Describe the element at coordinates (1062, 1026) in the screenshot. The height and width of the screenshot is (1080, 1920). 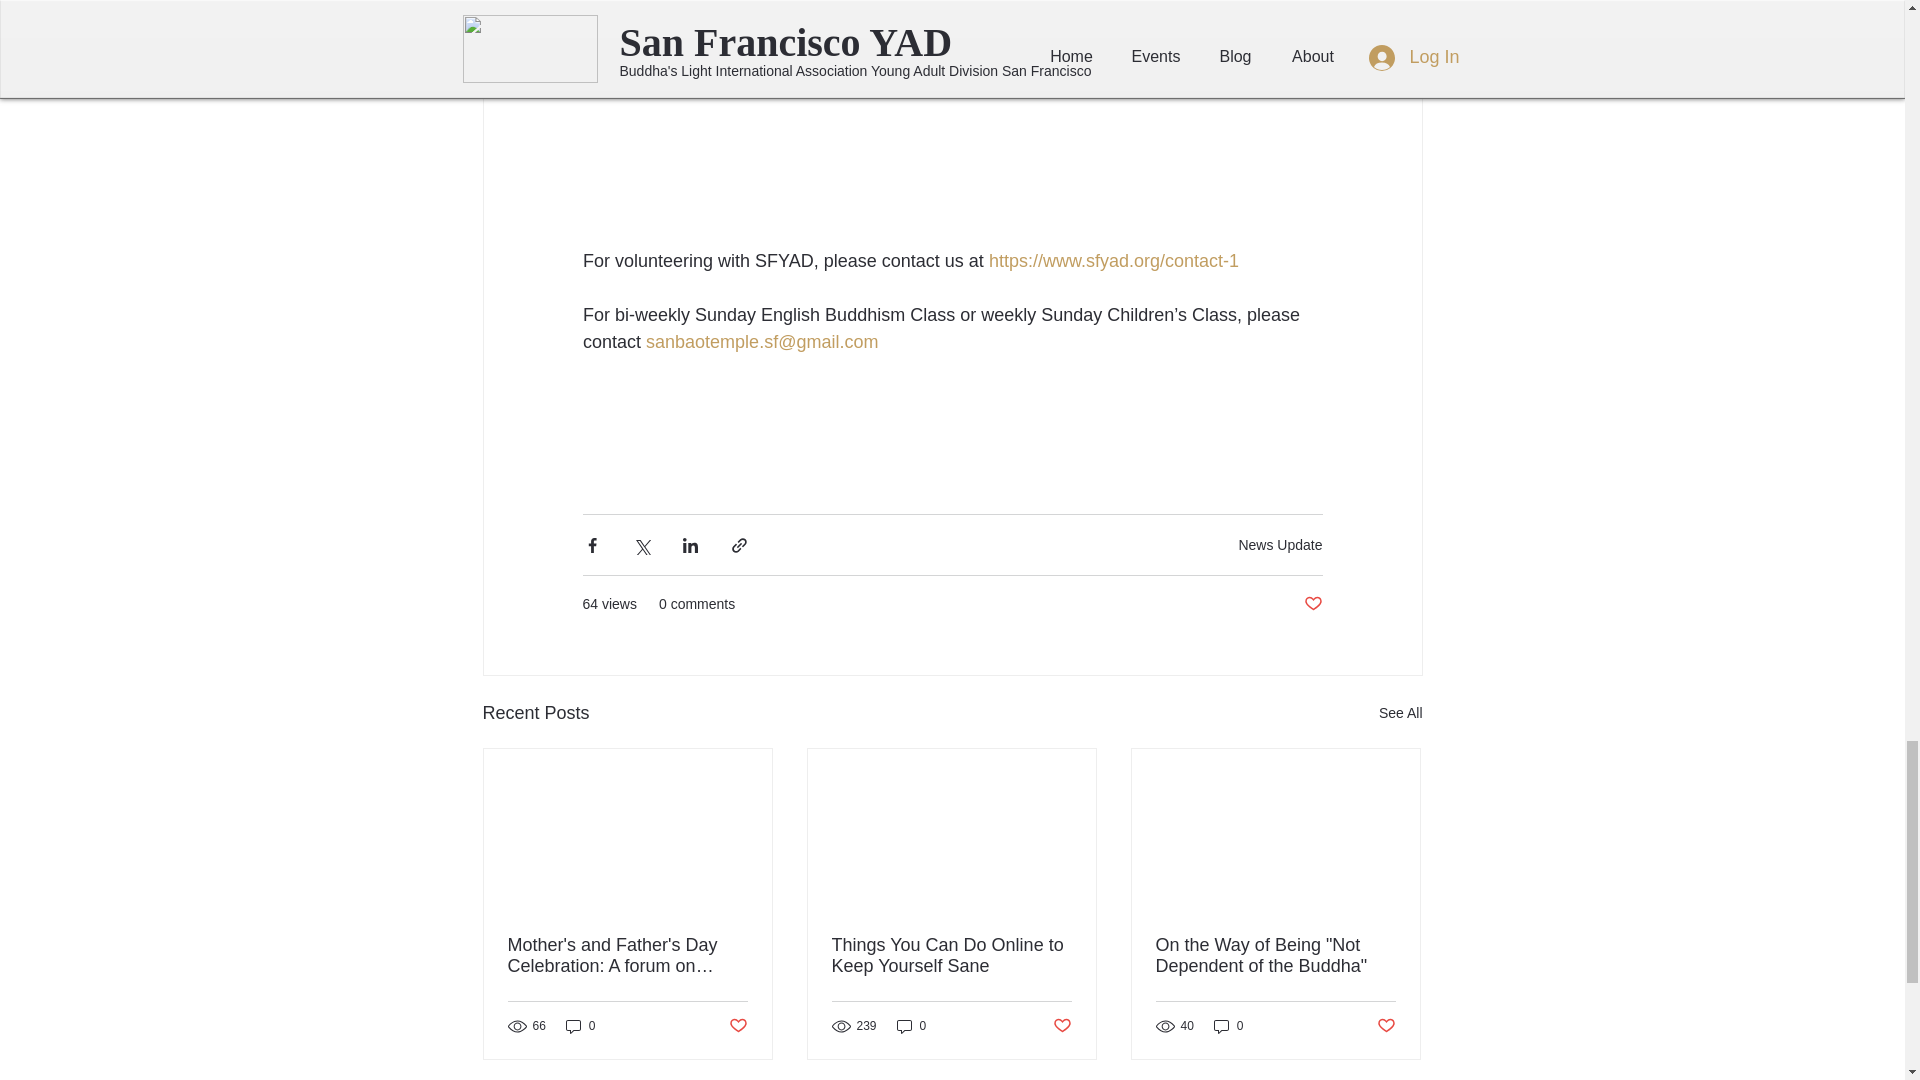
I see `Post not marked as liked` at that location.